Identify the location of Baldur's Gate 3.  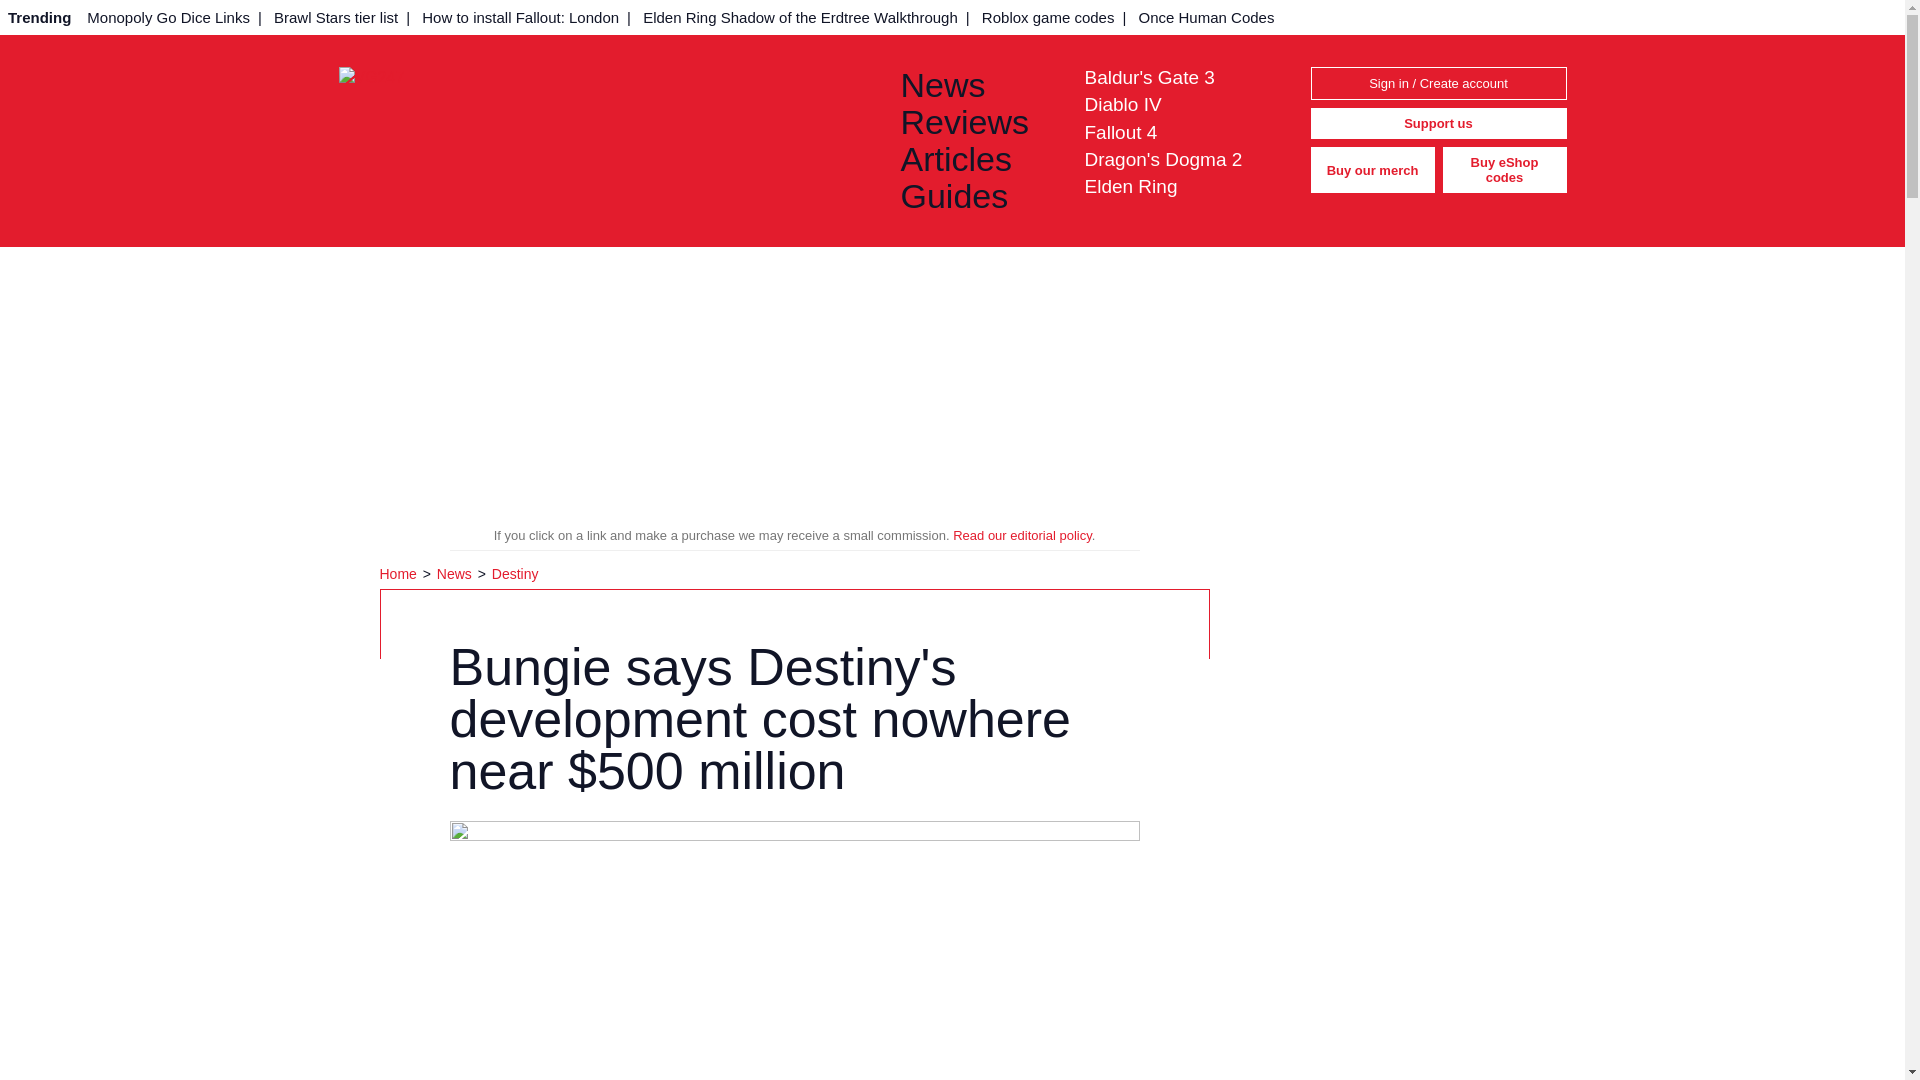
(1148, 76).